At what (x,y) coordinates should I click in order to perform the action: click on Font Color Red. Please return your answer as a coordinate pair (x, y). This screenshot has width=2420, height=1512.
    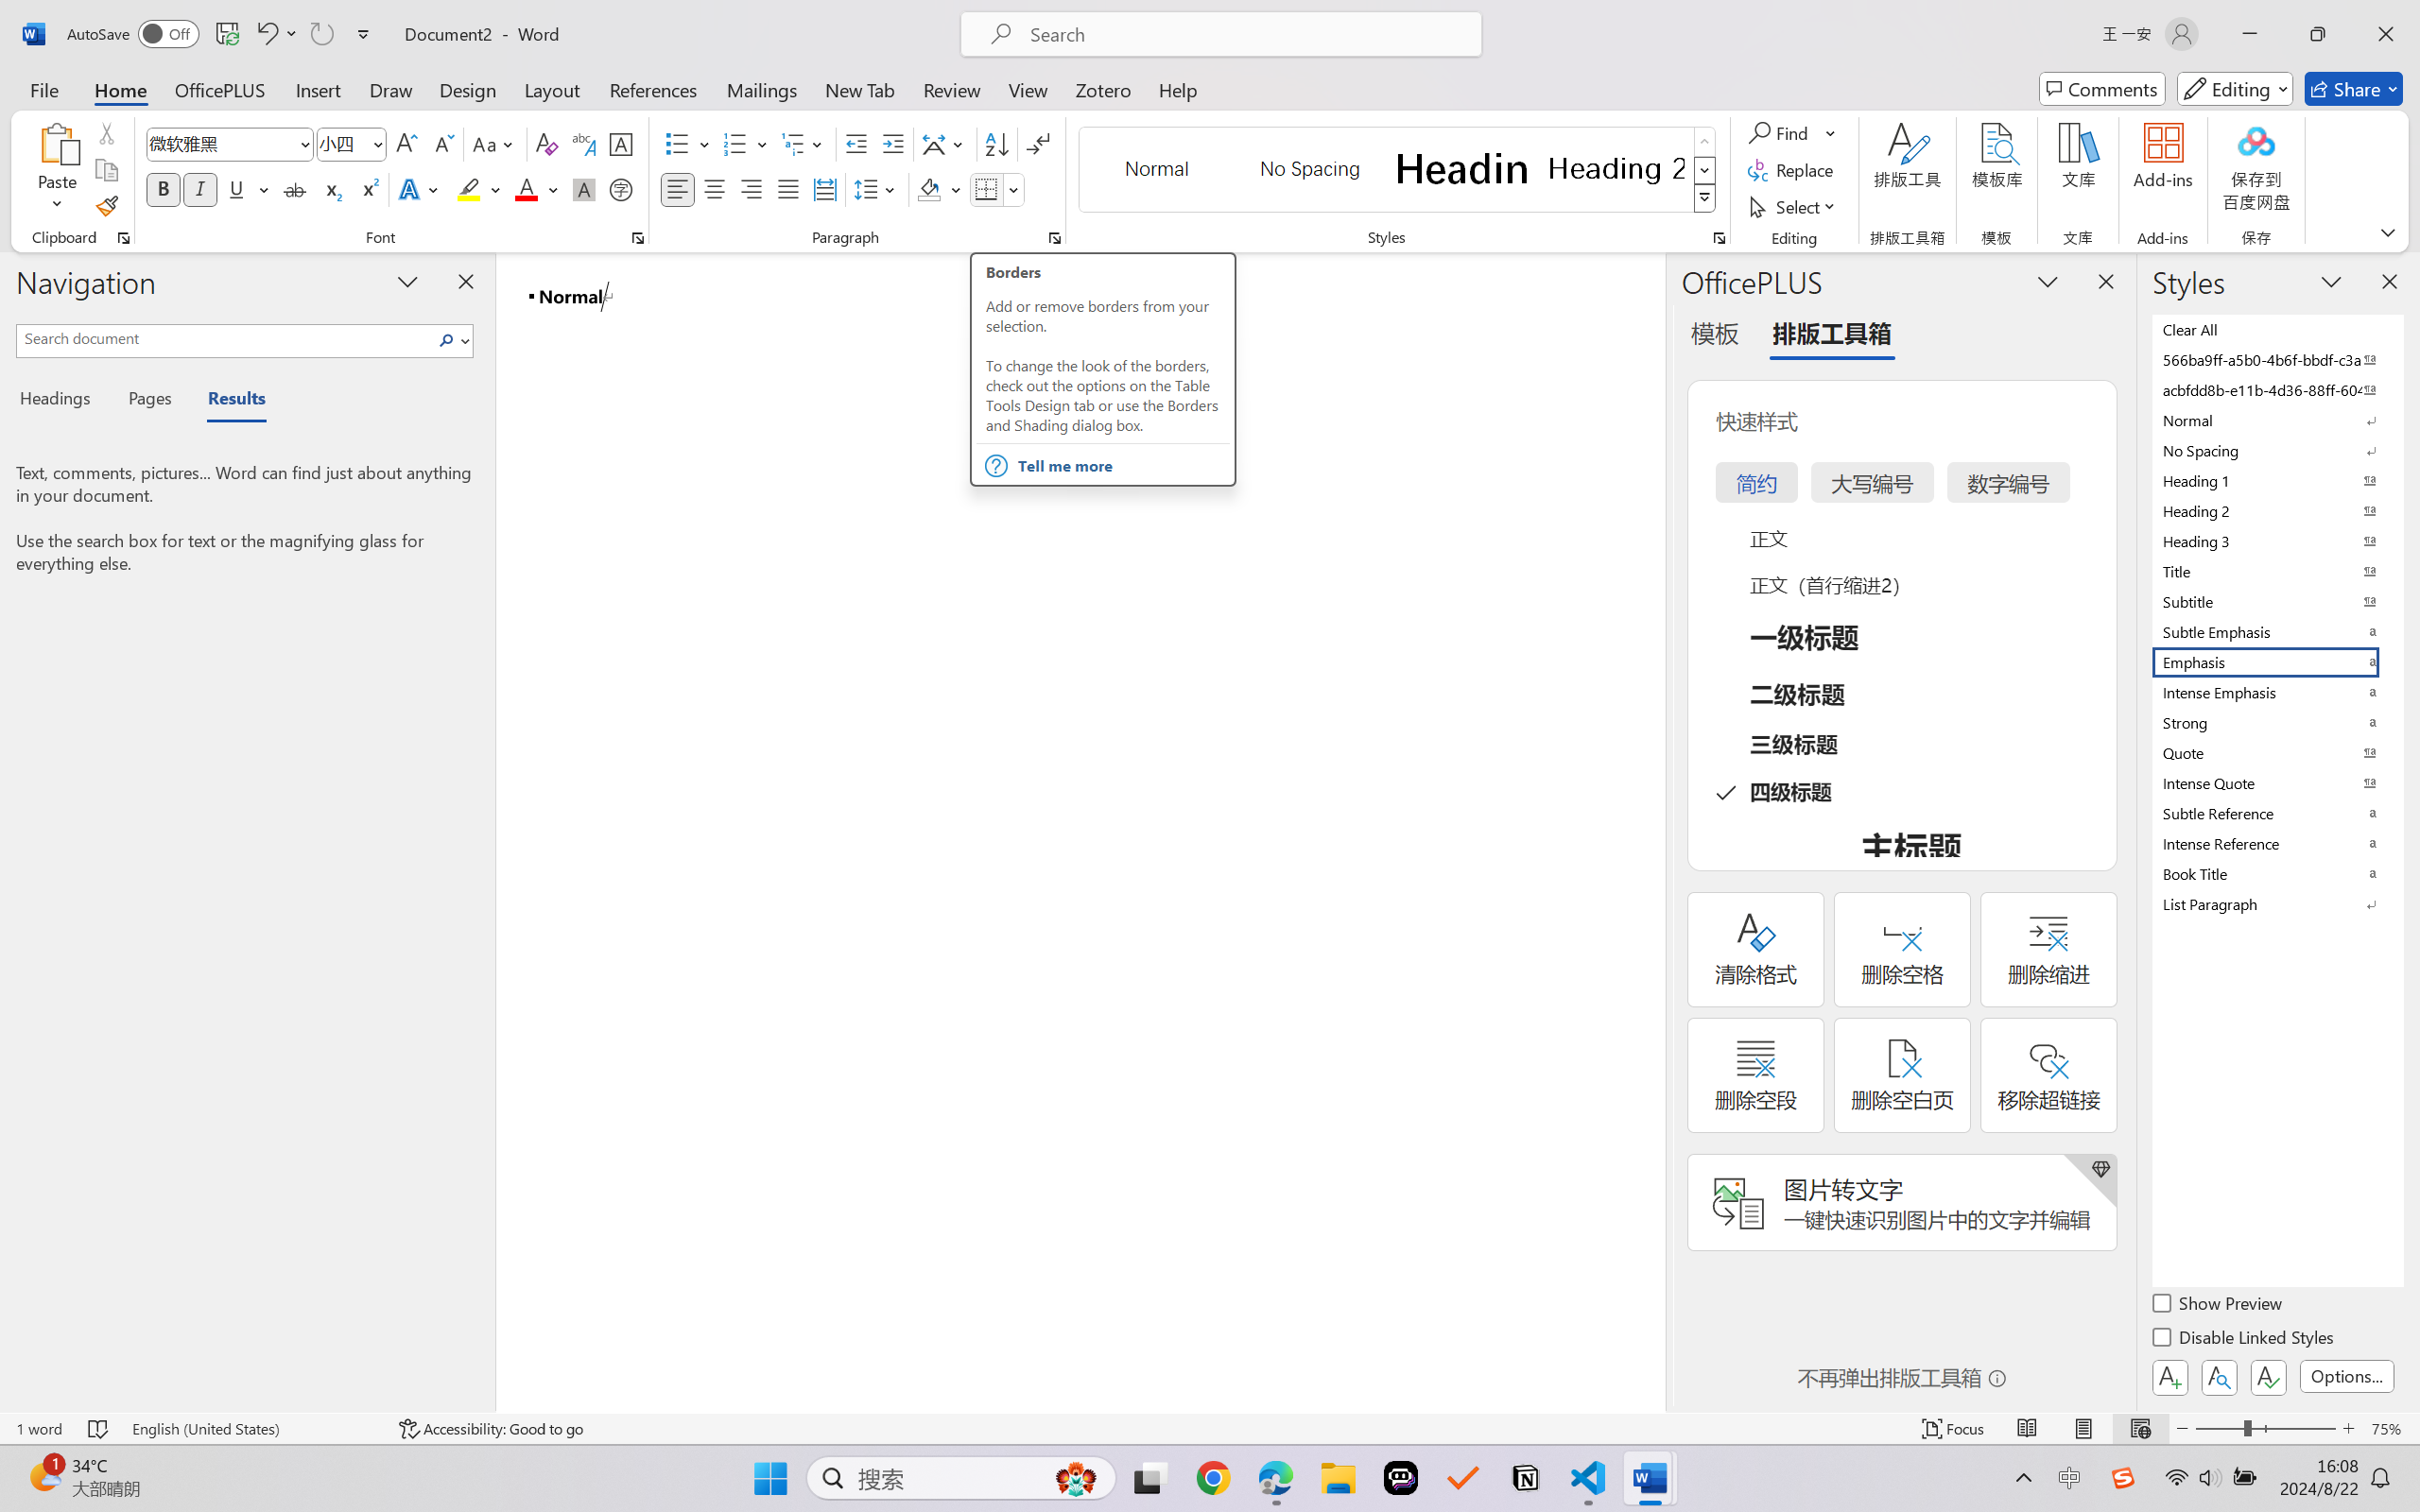
    Looking at the image, I should click on (527, 189).